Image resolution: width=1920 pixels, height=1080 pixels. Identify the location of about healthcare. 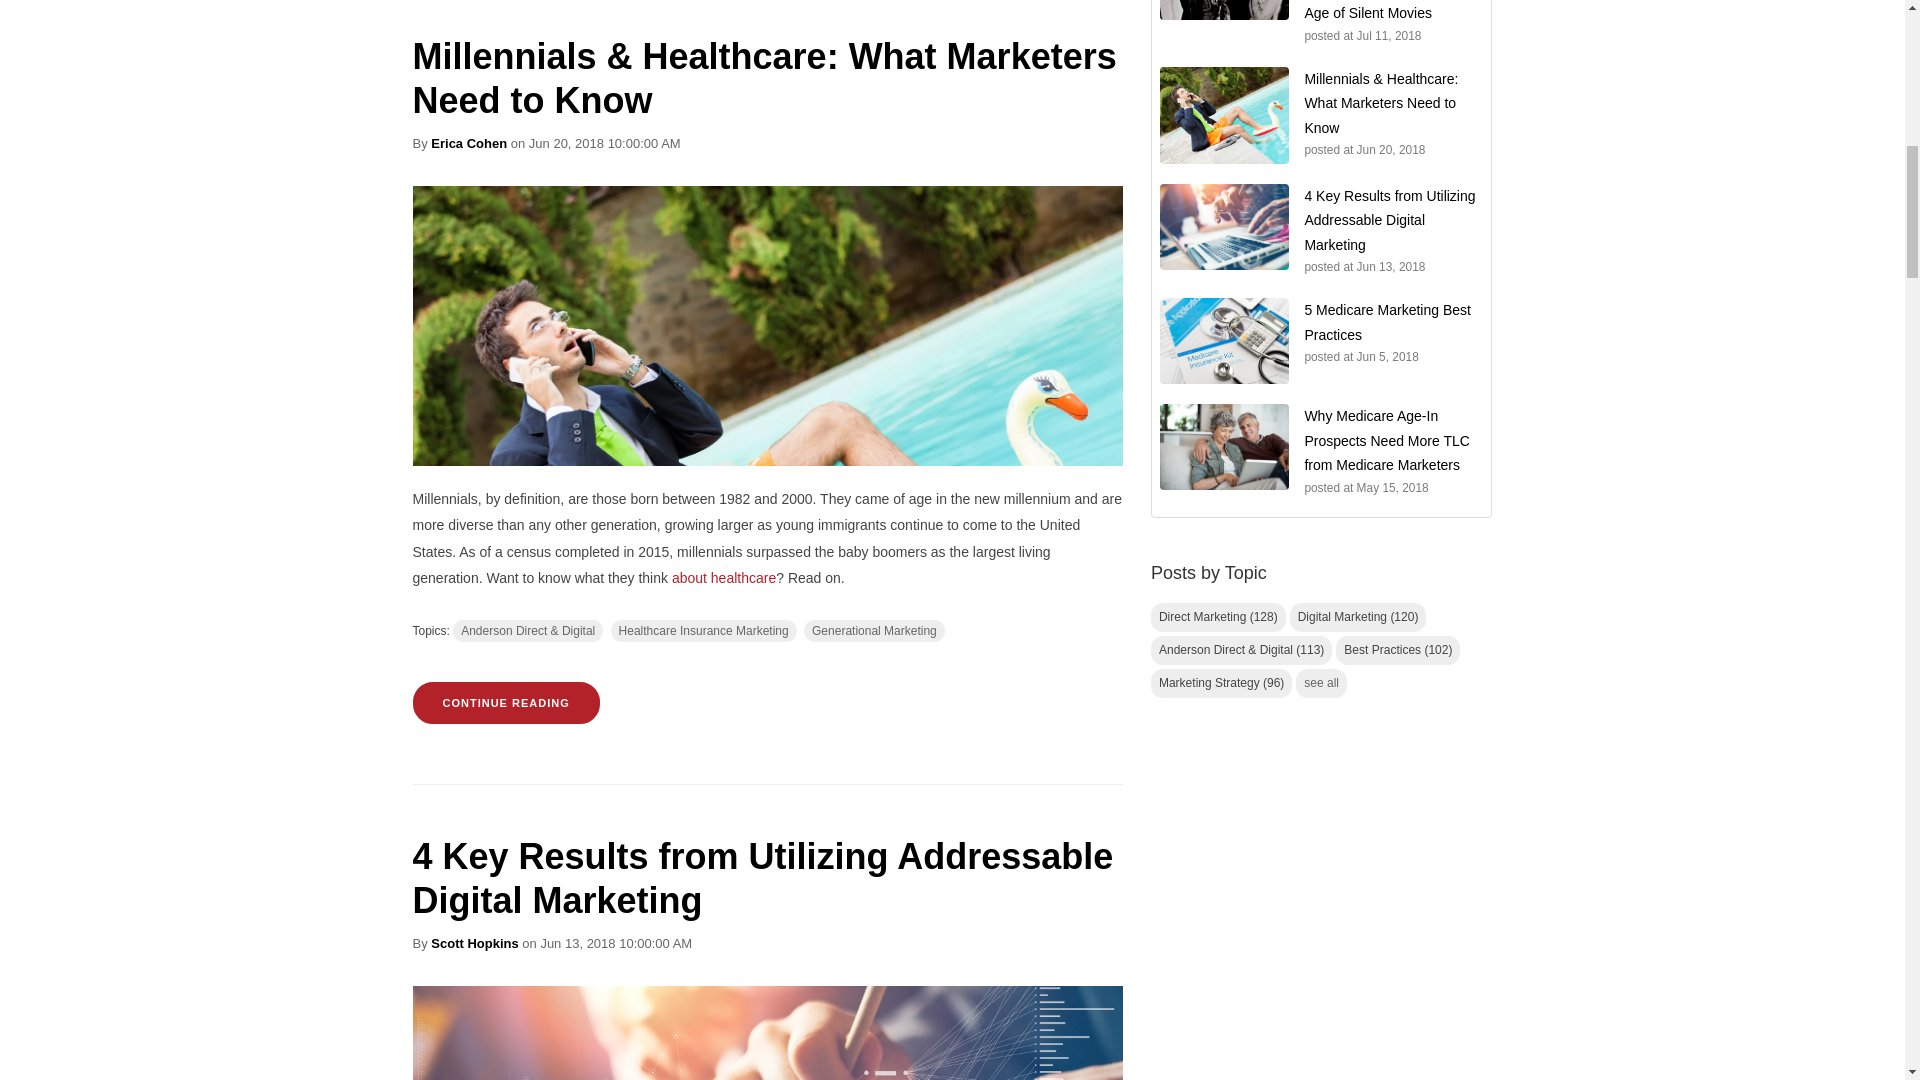
(724, 578).